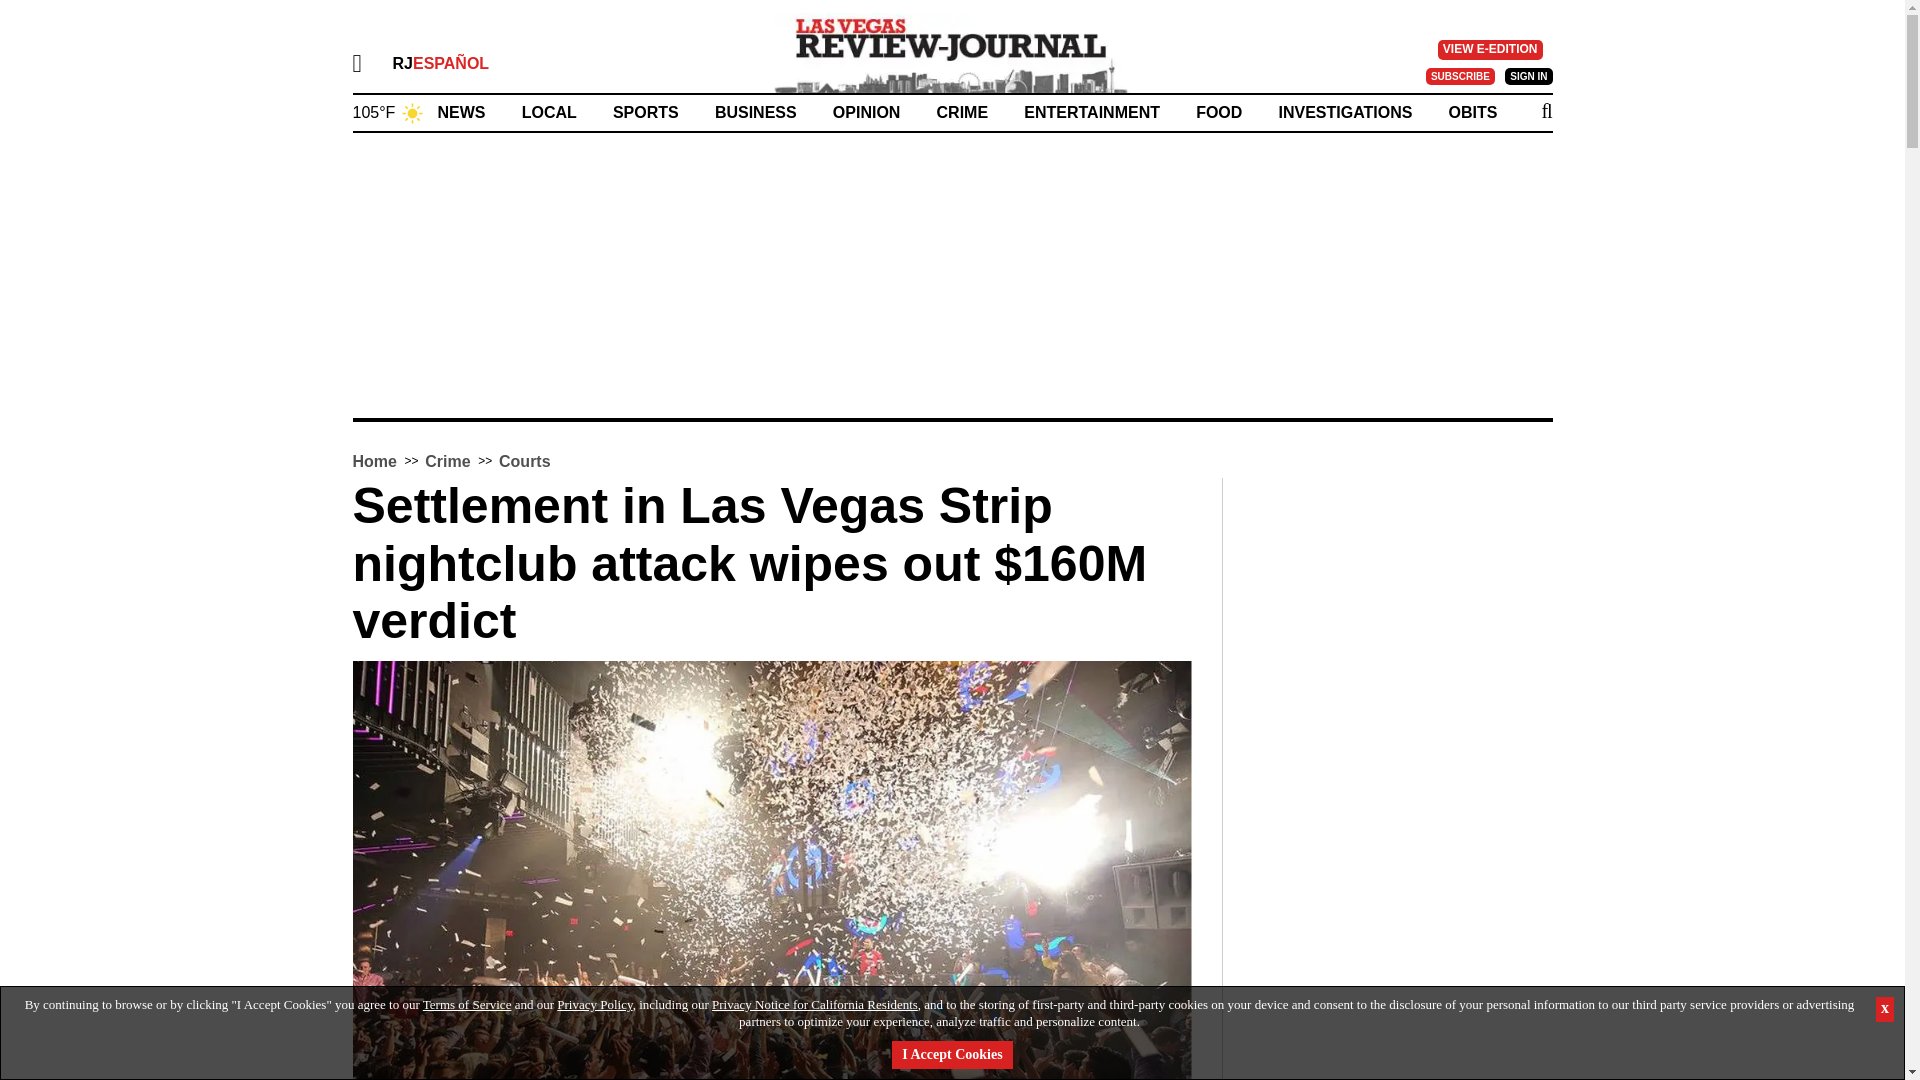  Describe the element at coordinates (461, 112) in the screenshot. I see `NEWS` at that location.